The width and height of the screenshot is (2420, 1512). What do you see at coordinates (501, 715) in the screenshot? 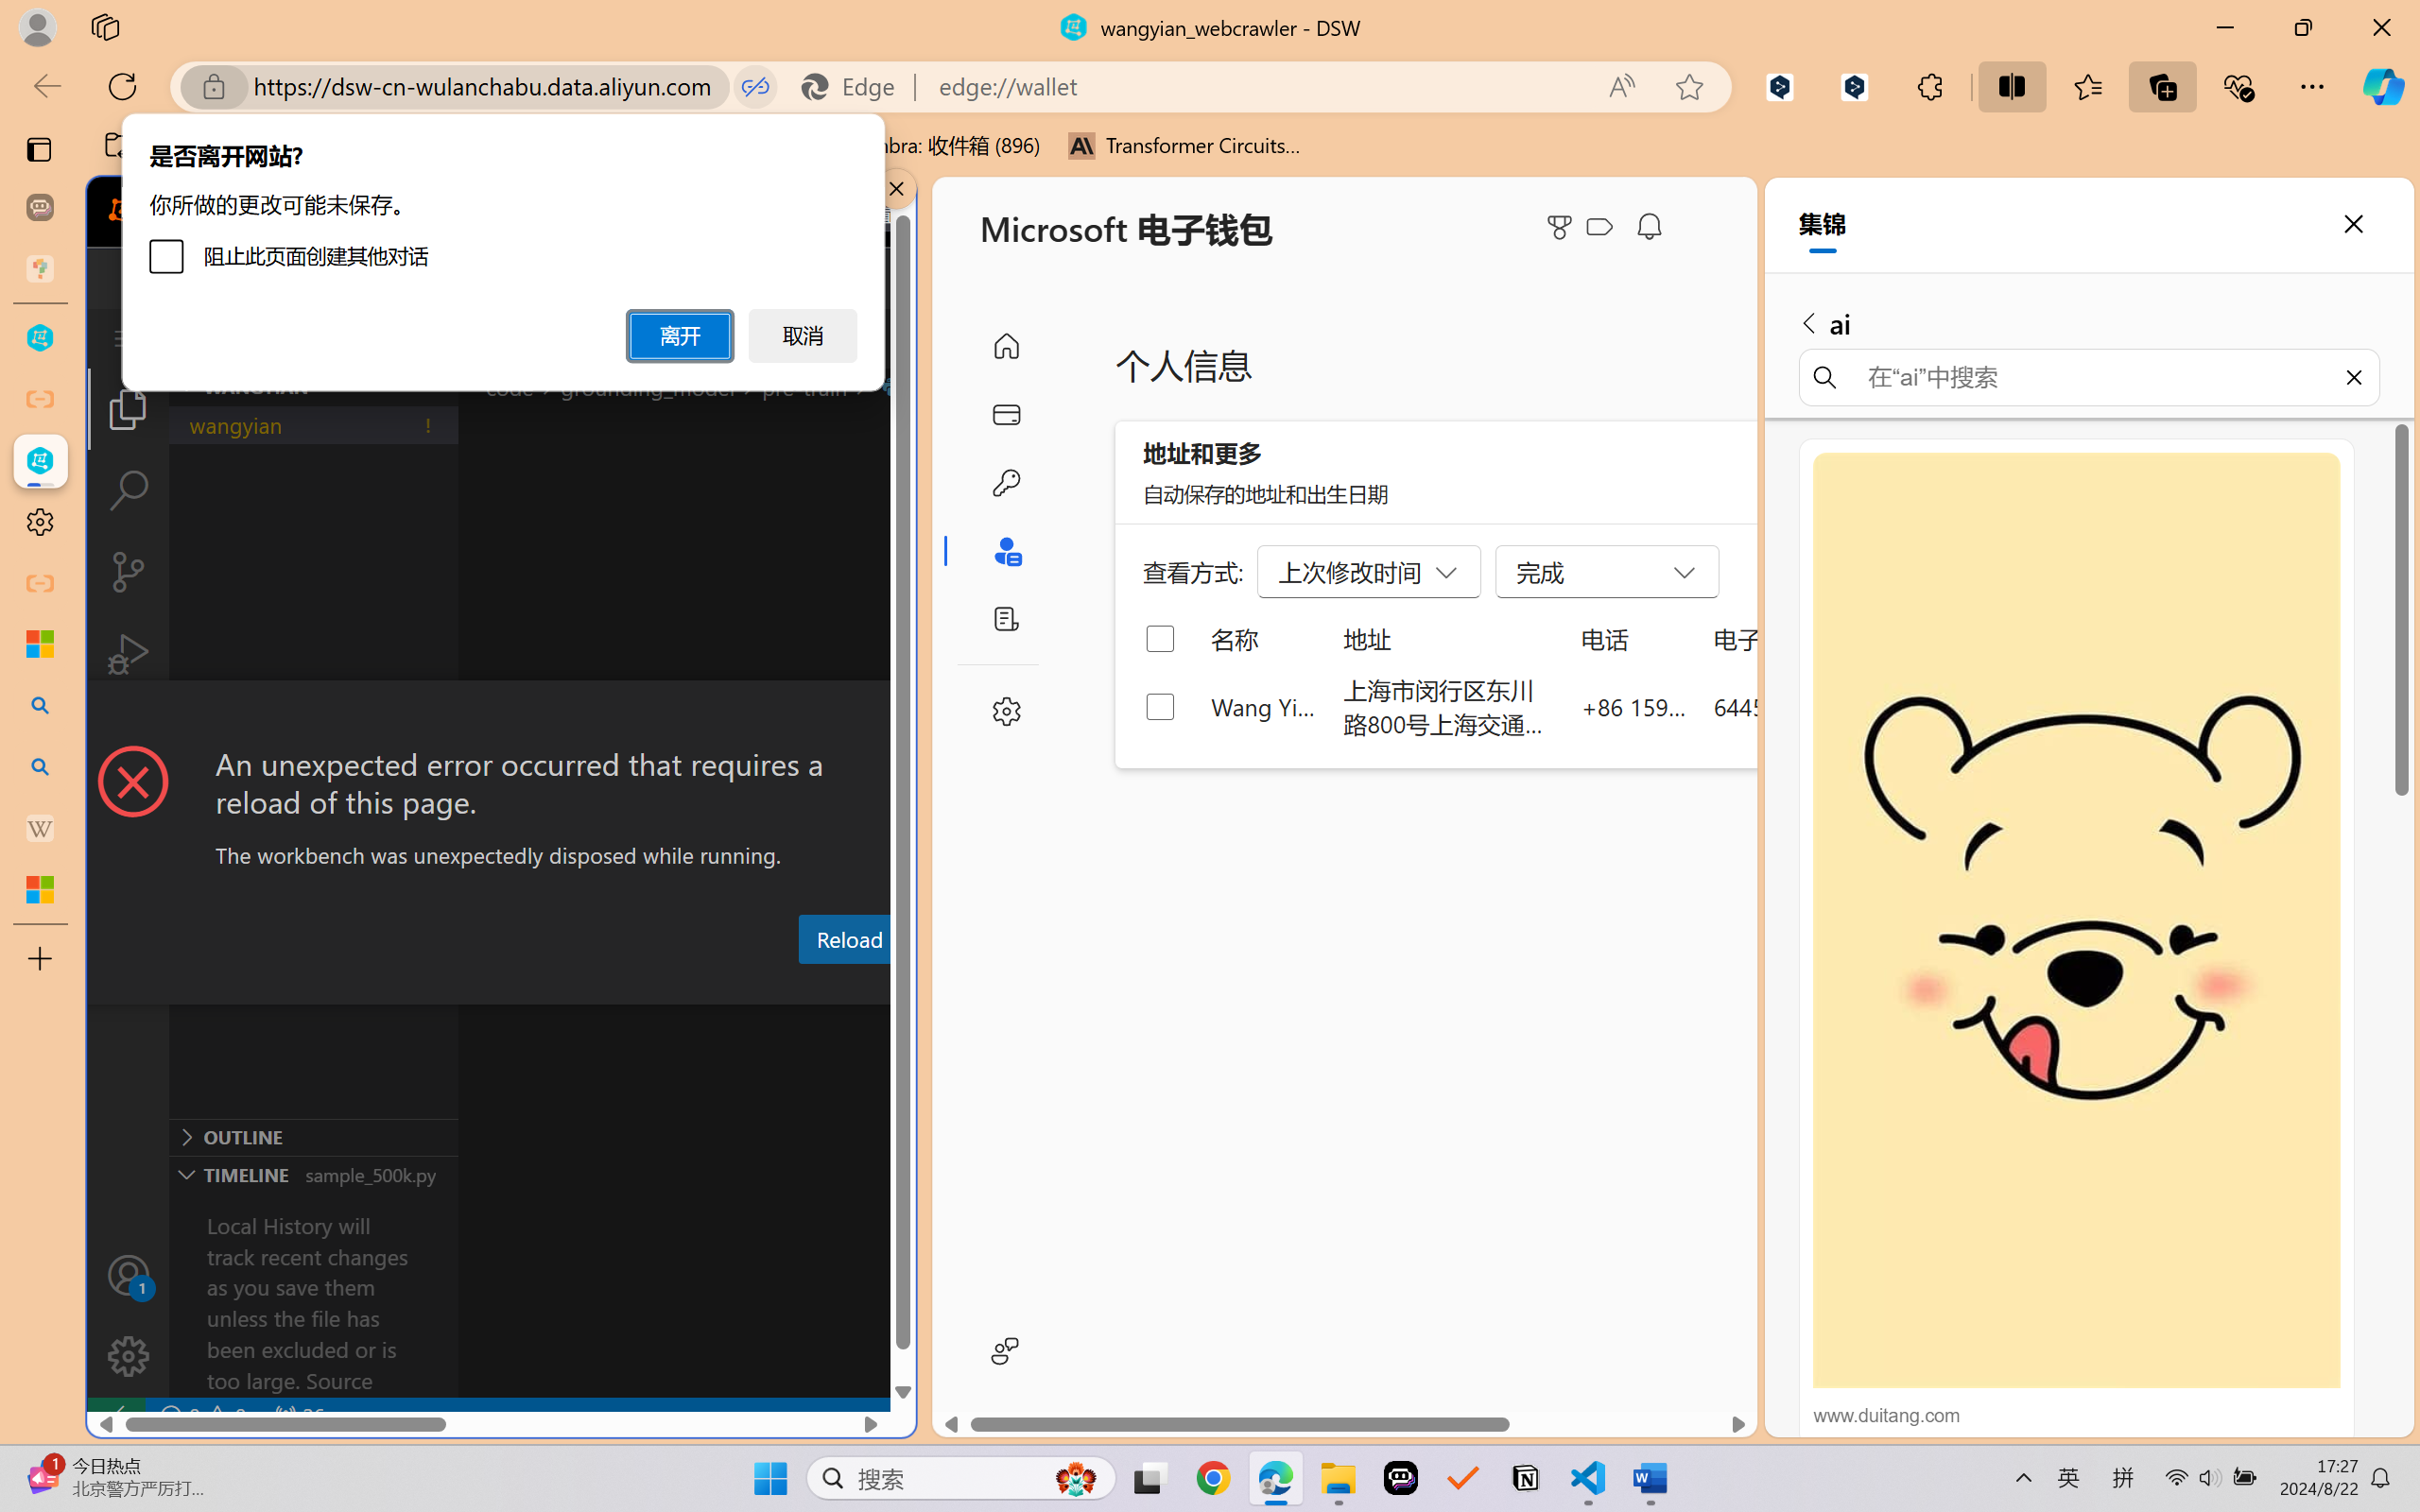
I see `Class: actions-container` at bounding box center [501, 715].